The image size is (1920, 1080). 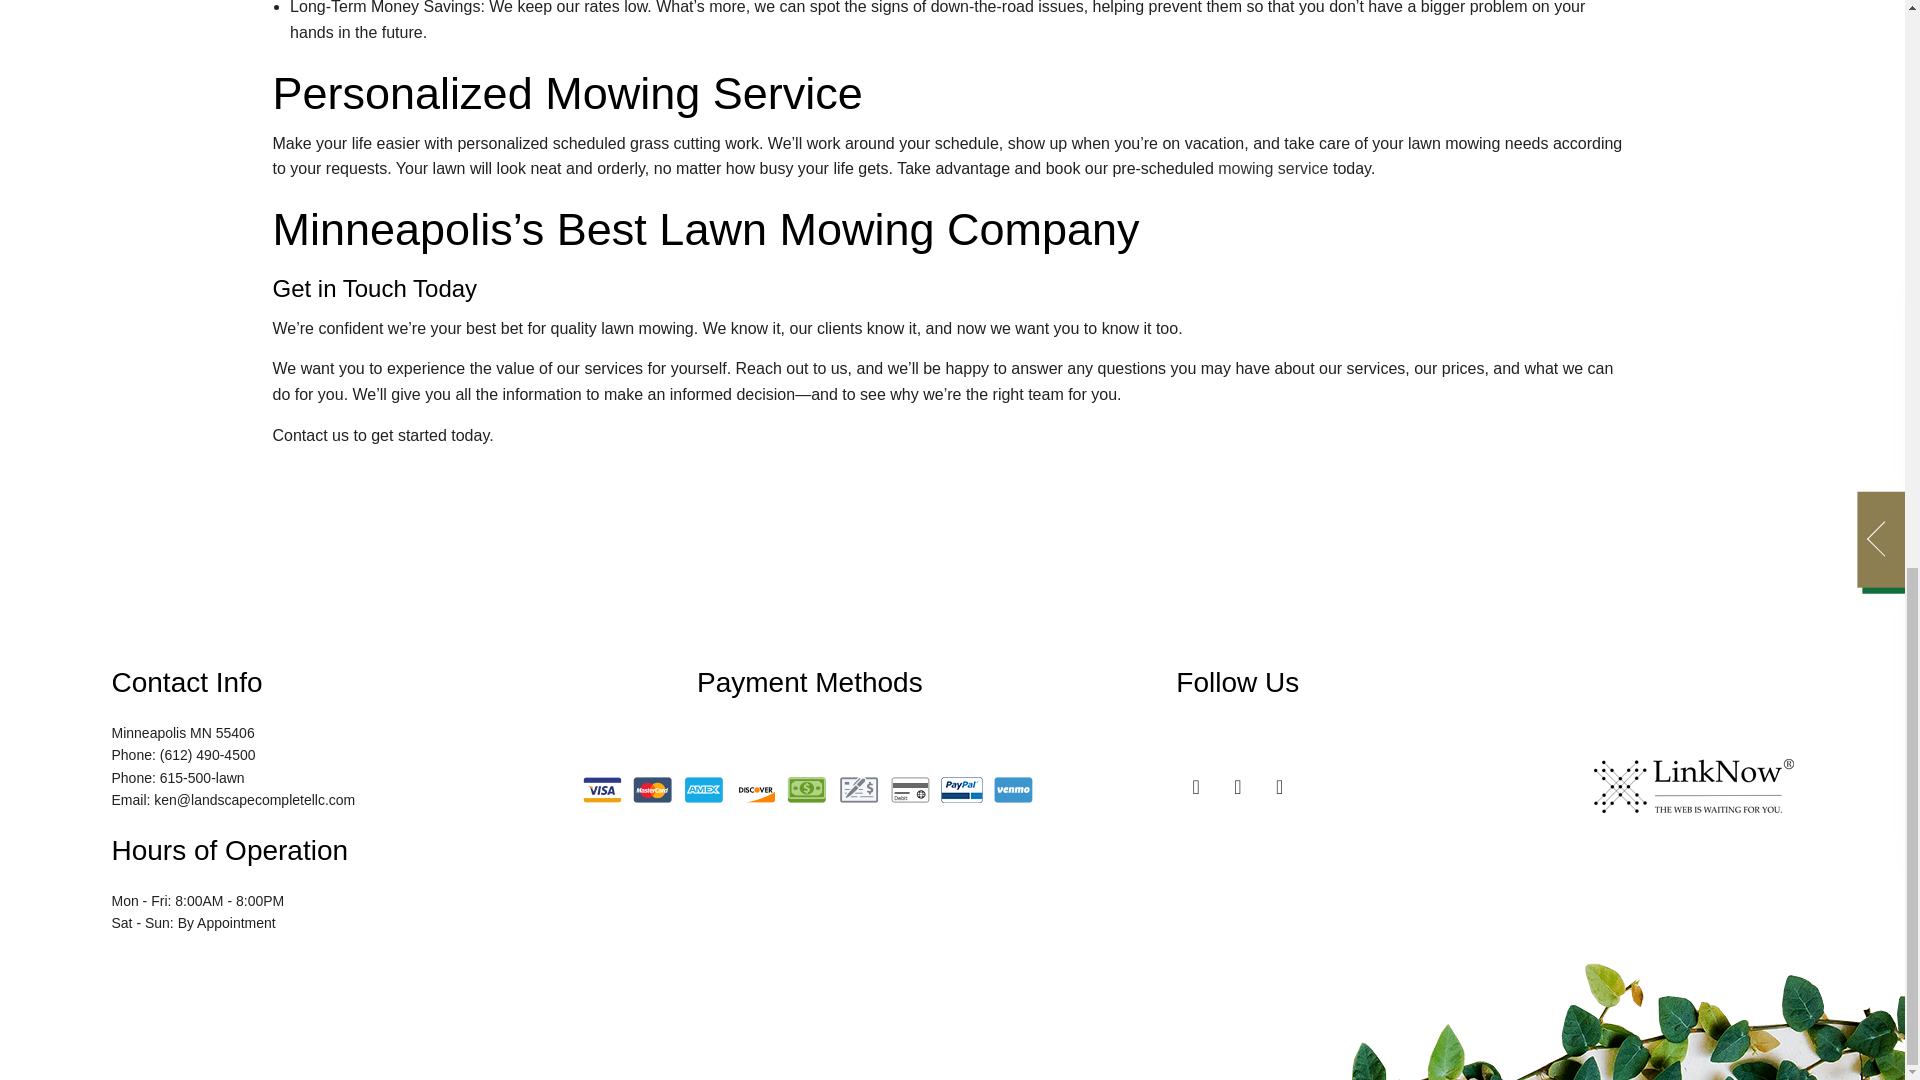 What do you see at coordinates (602, 790) in the screenshot?
I see `Visa` at bounding box center [602, 790].